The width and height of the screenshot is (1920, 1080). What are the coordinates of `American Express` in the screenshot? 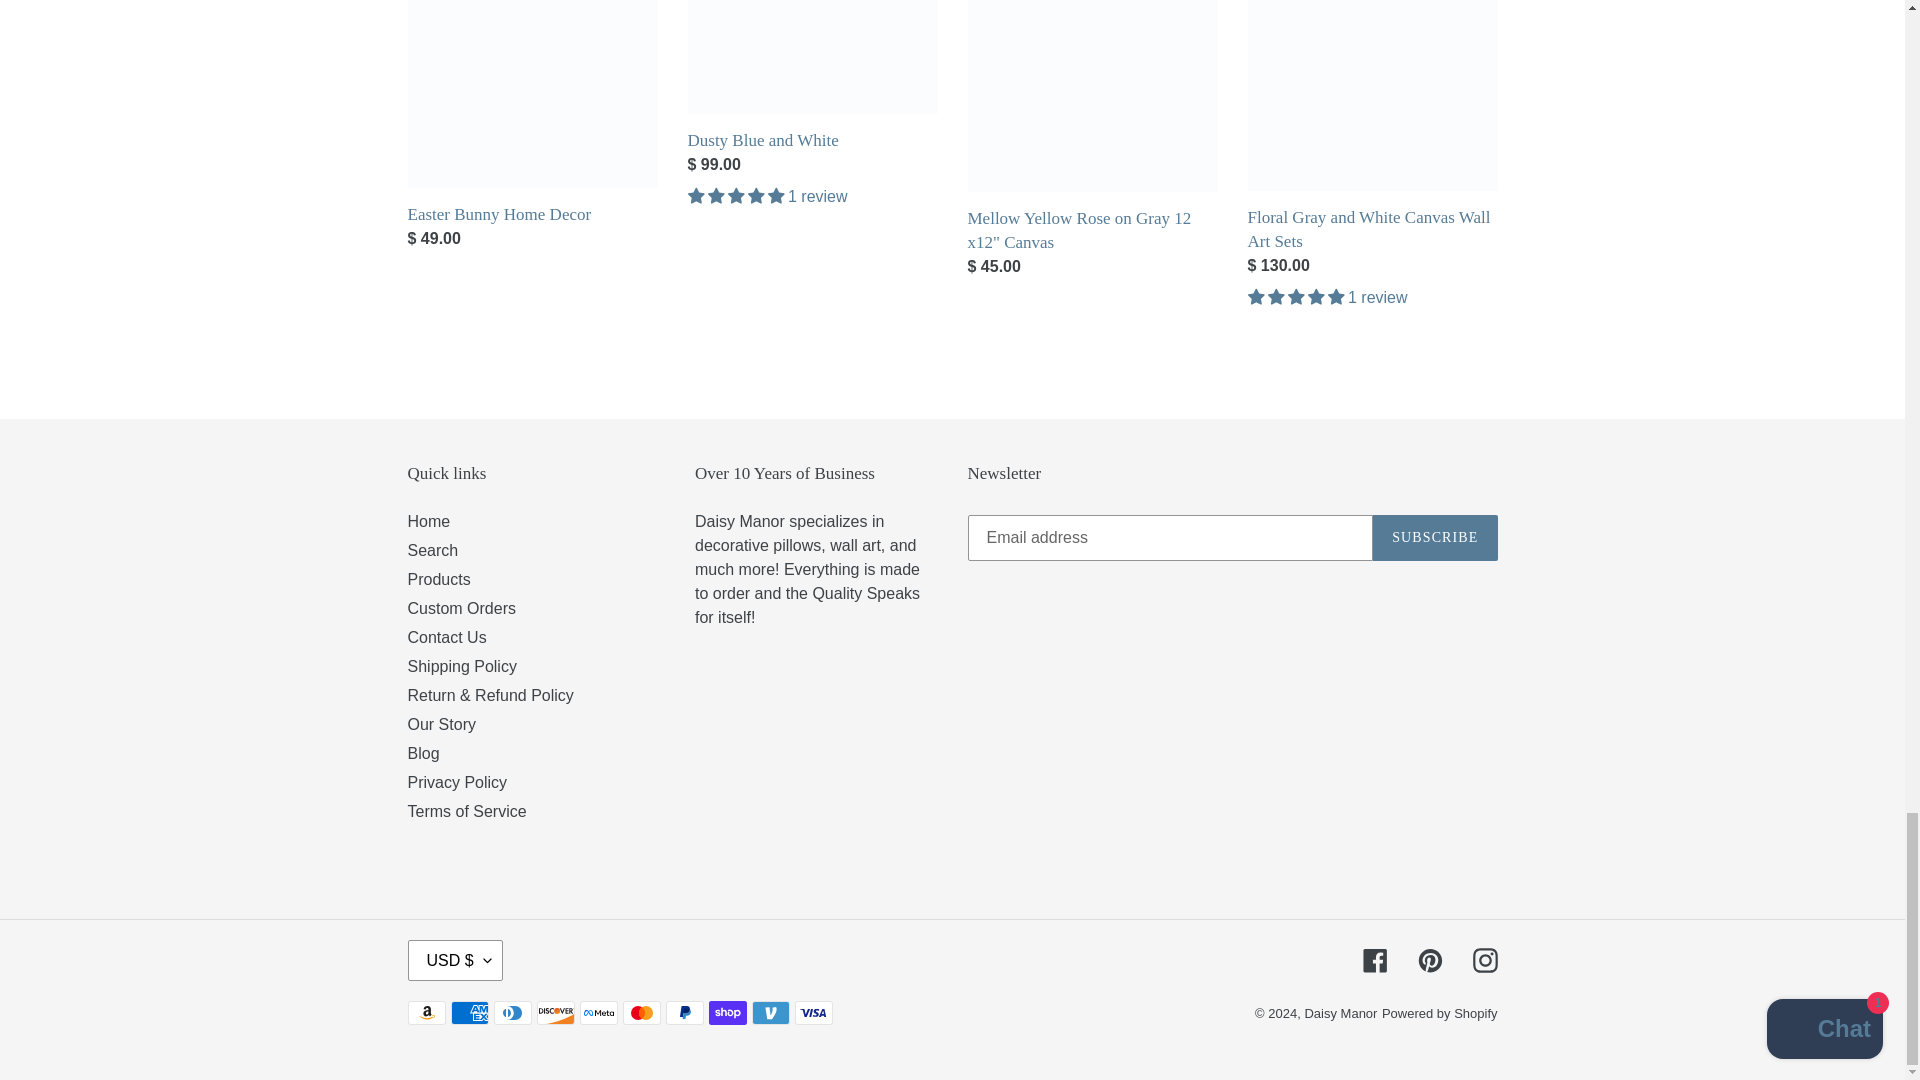 It's located at (468, 1012).